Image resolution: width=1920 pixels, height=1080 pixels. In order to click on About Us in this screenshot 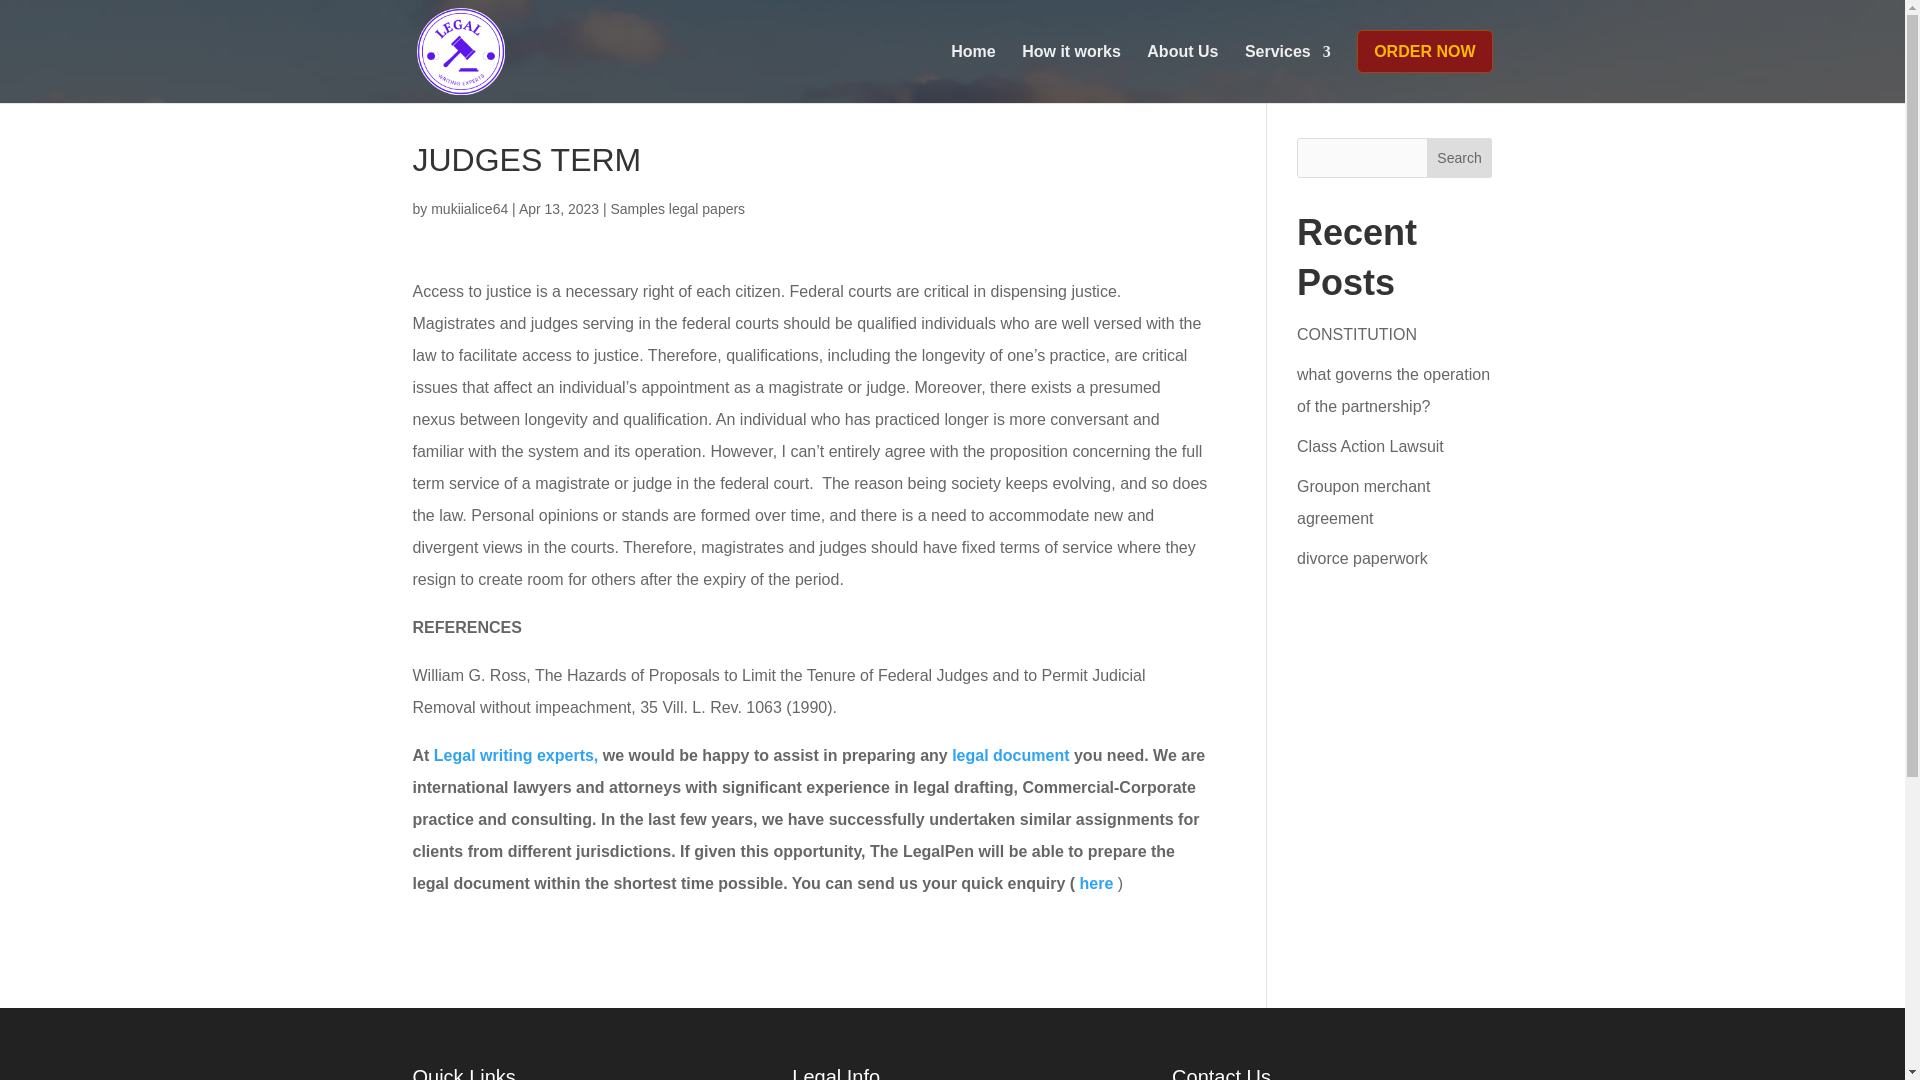, I will do `click(1182, 66)`.